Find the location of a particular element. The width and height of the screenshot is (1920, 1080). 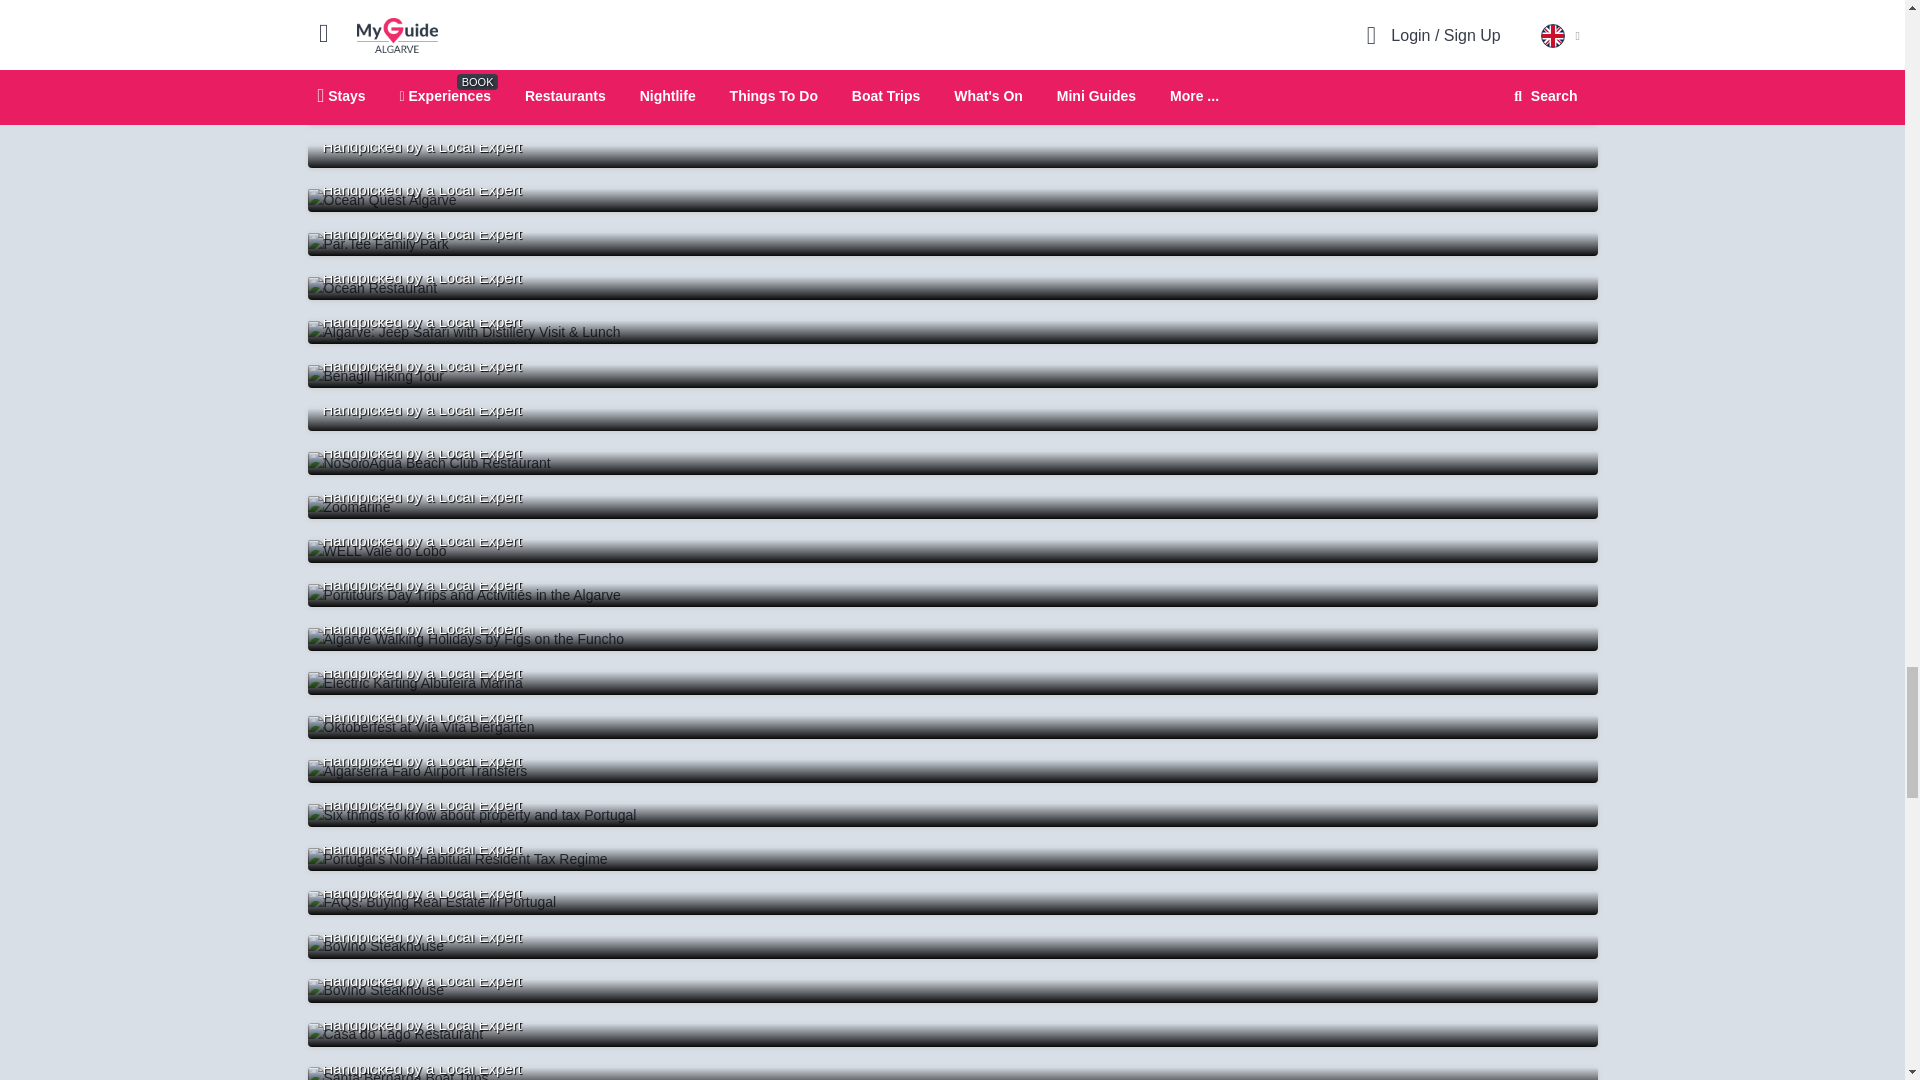

Algarve Family Holiday - Things to do is located at coordinates (952, 69).